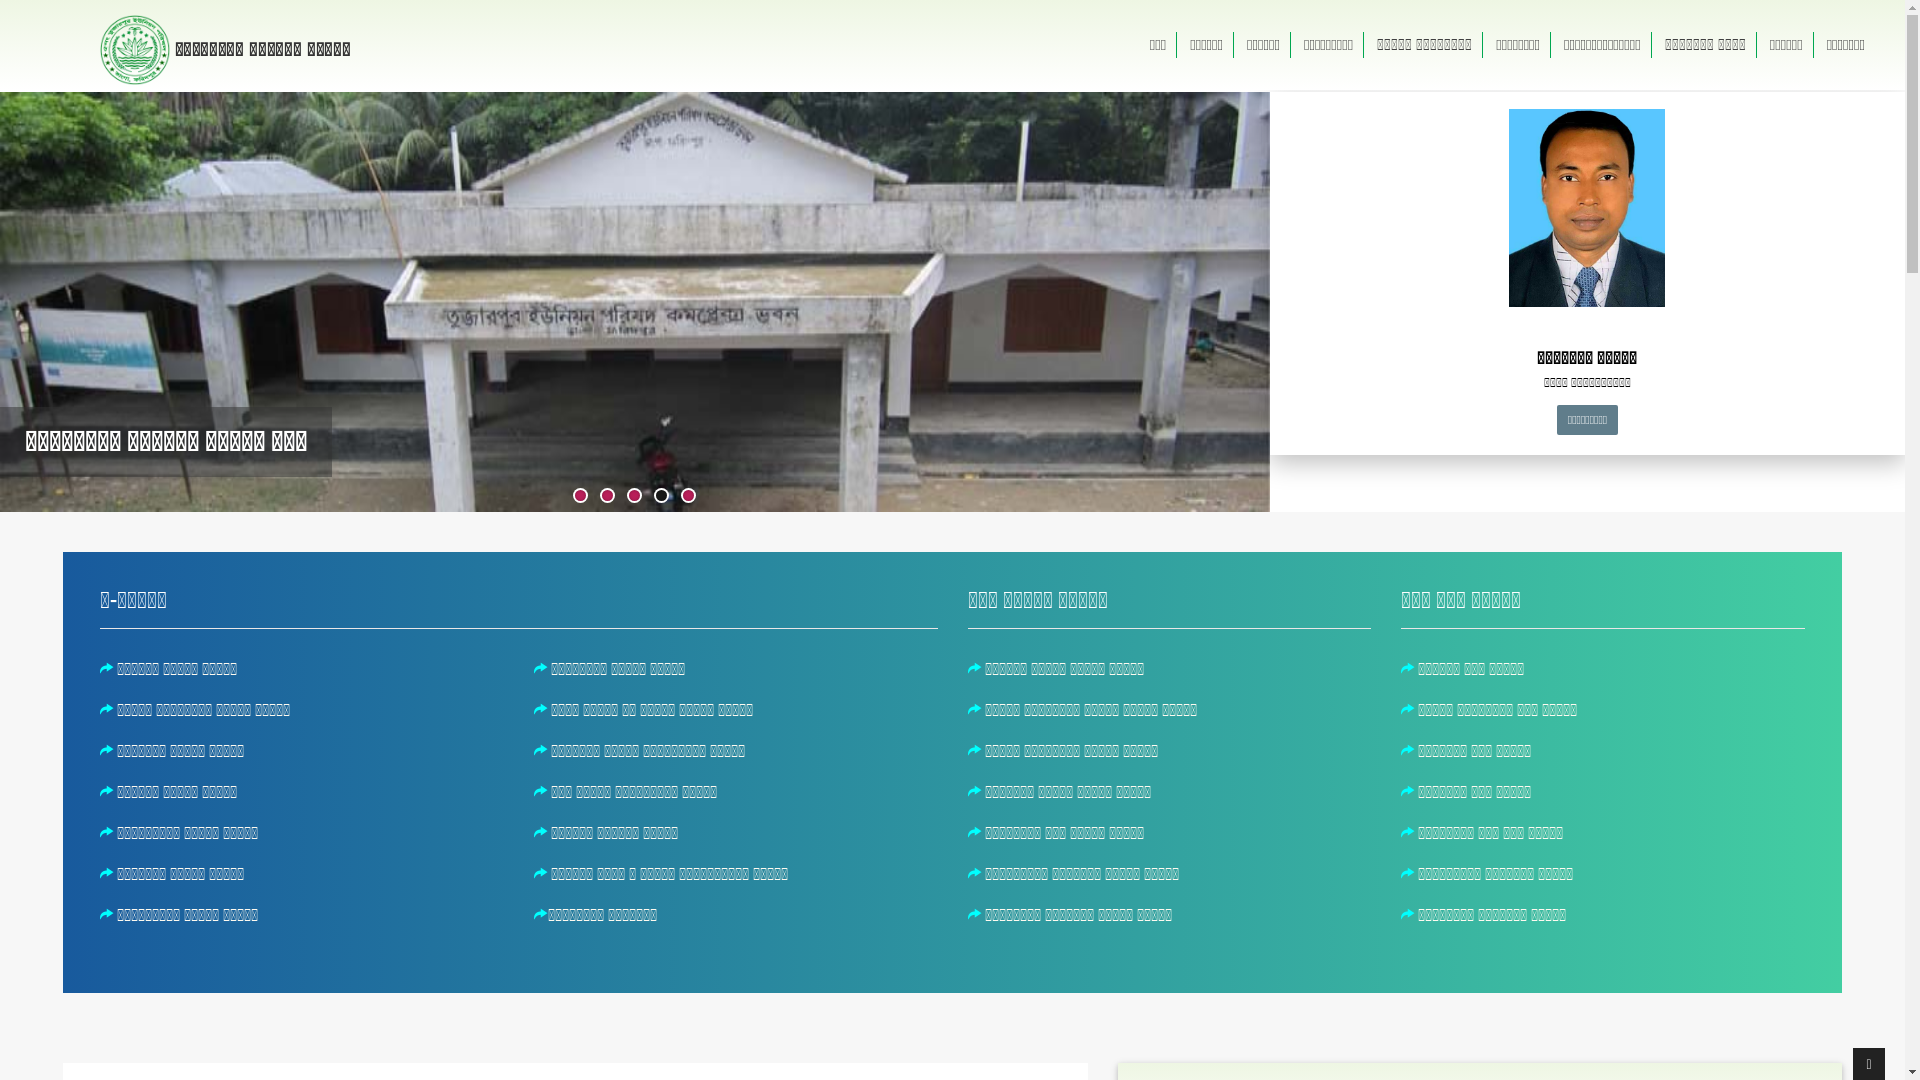 The width and height of the screenshot is (1920, 1080). What do you see at coordinates (634, 496) in the screenshot?
I see `3` at bounding box center [634, 496].